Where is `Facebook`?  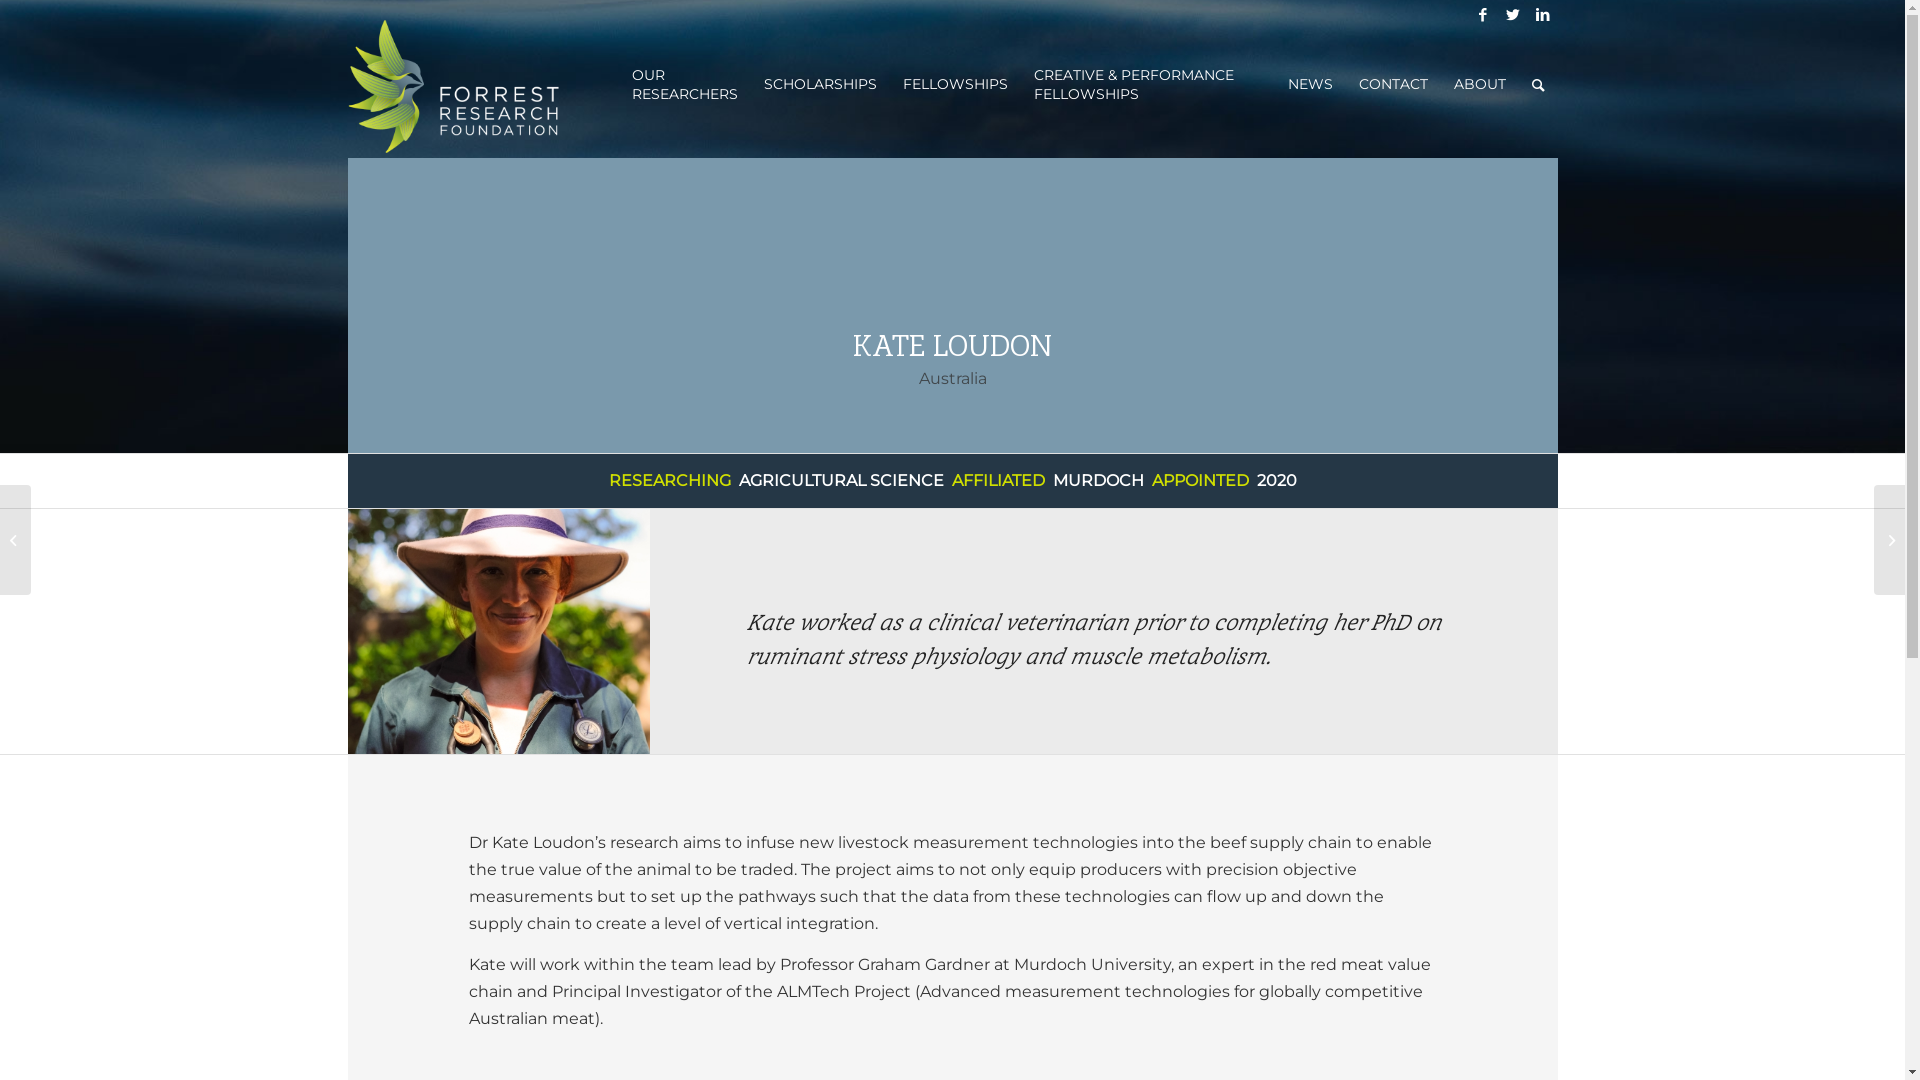 Facebook is located at coordinates (1483, 15).